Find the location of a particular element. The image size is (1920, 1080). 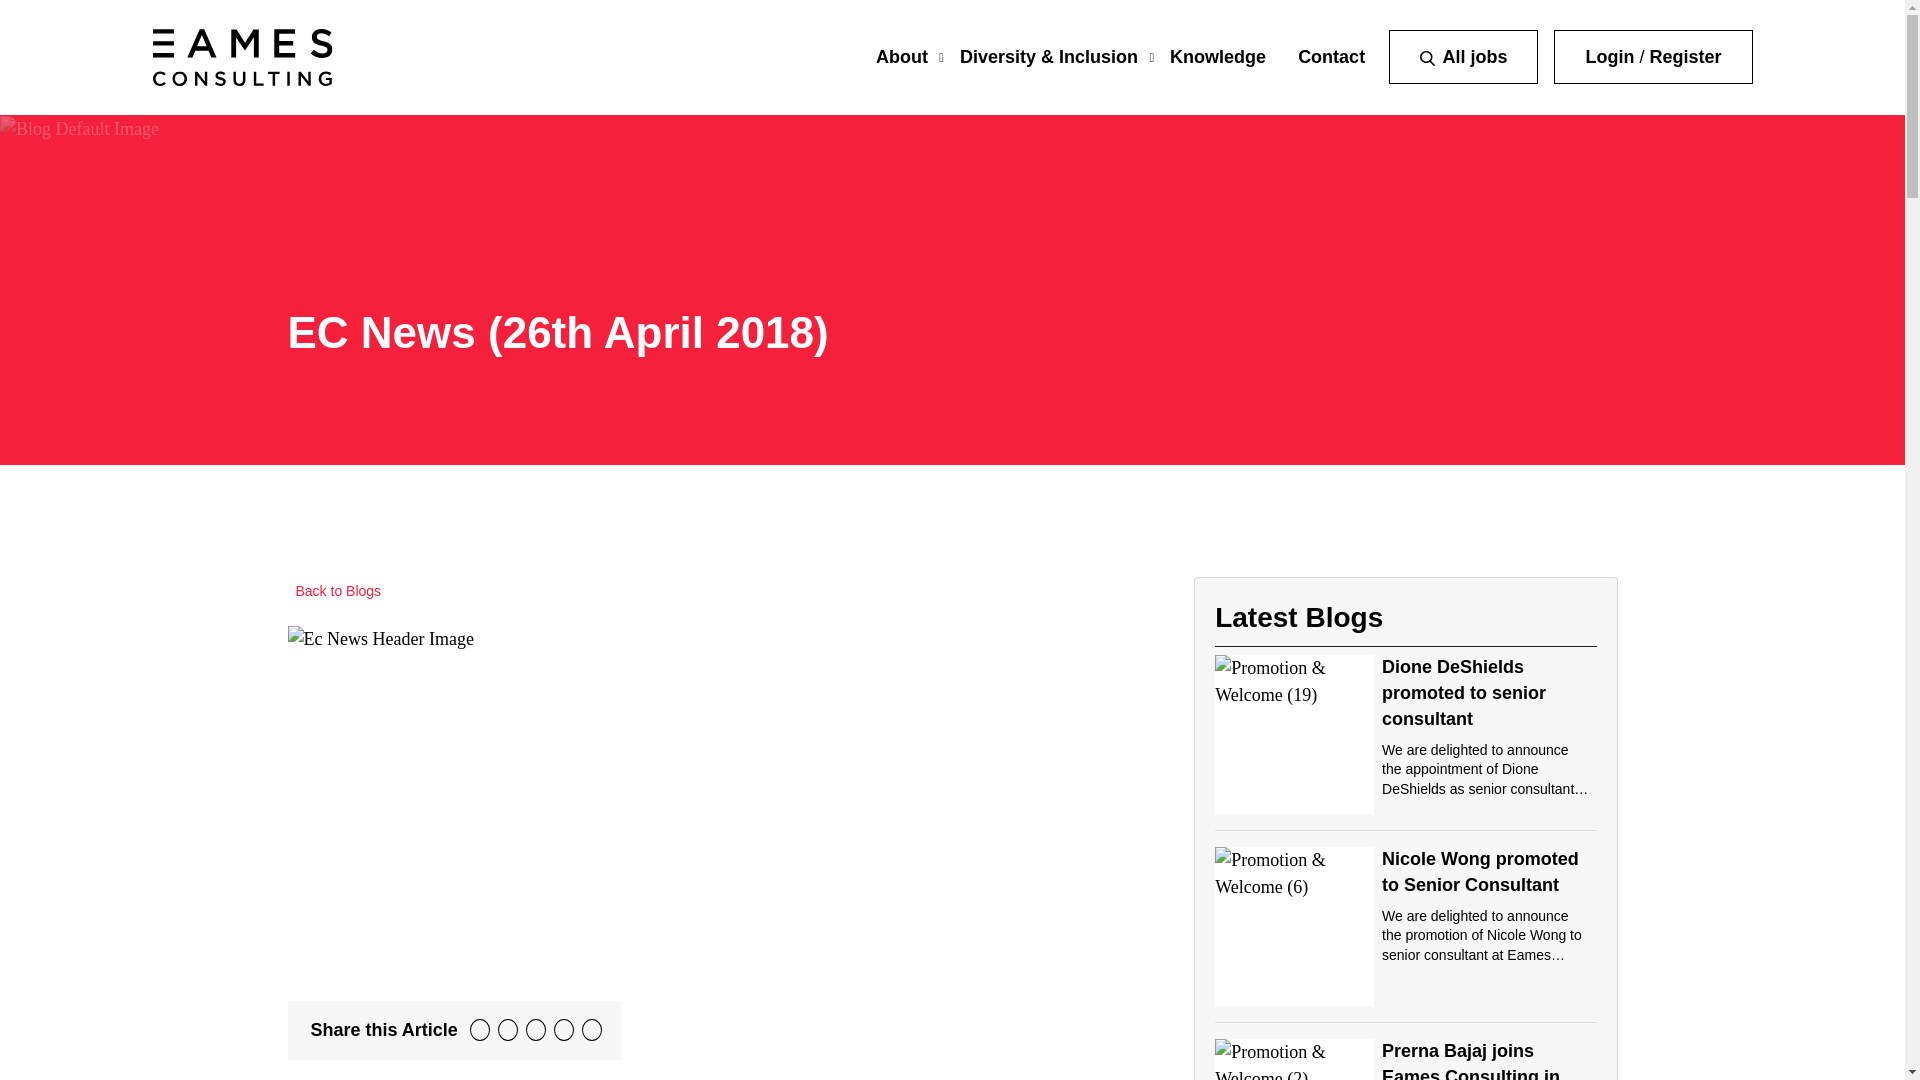

Register is located at coordinates (1684, 56).